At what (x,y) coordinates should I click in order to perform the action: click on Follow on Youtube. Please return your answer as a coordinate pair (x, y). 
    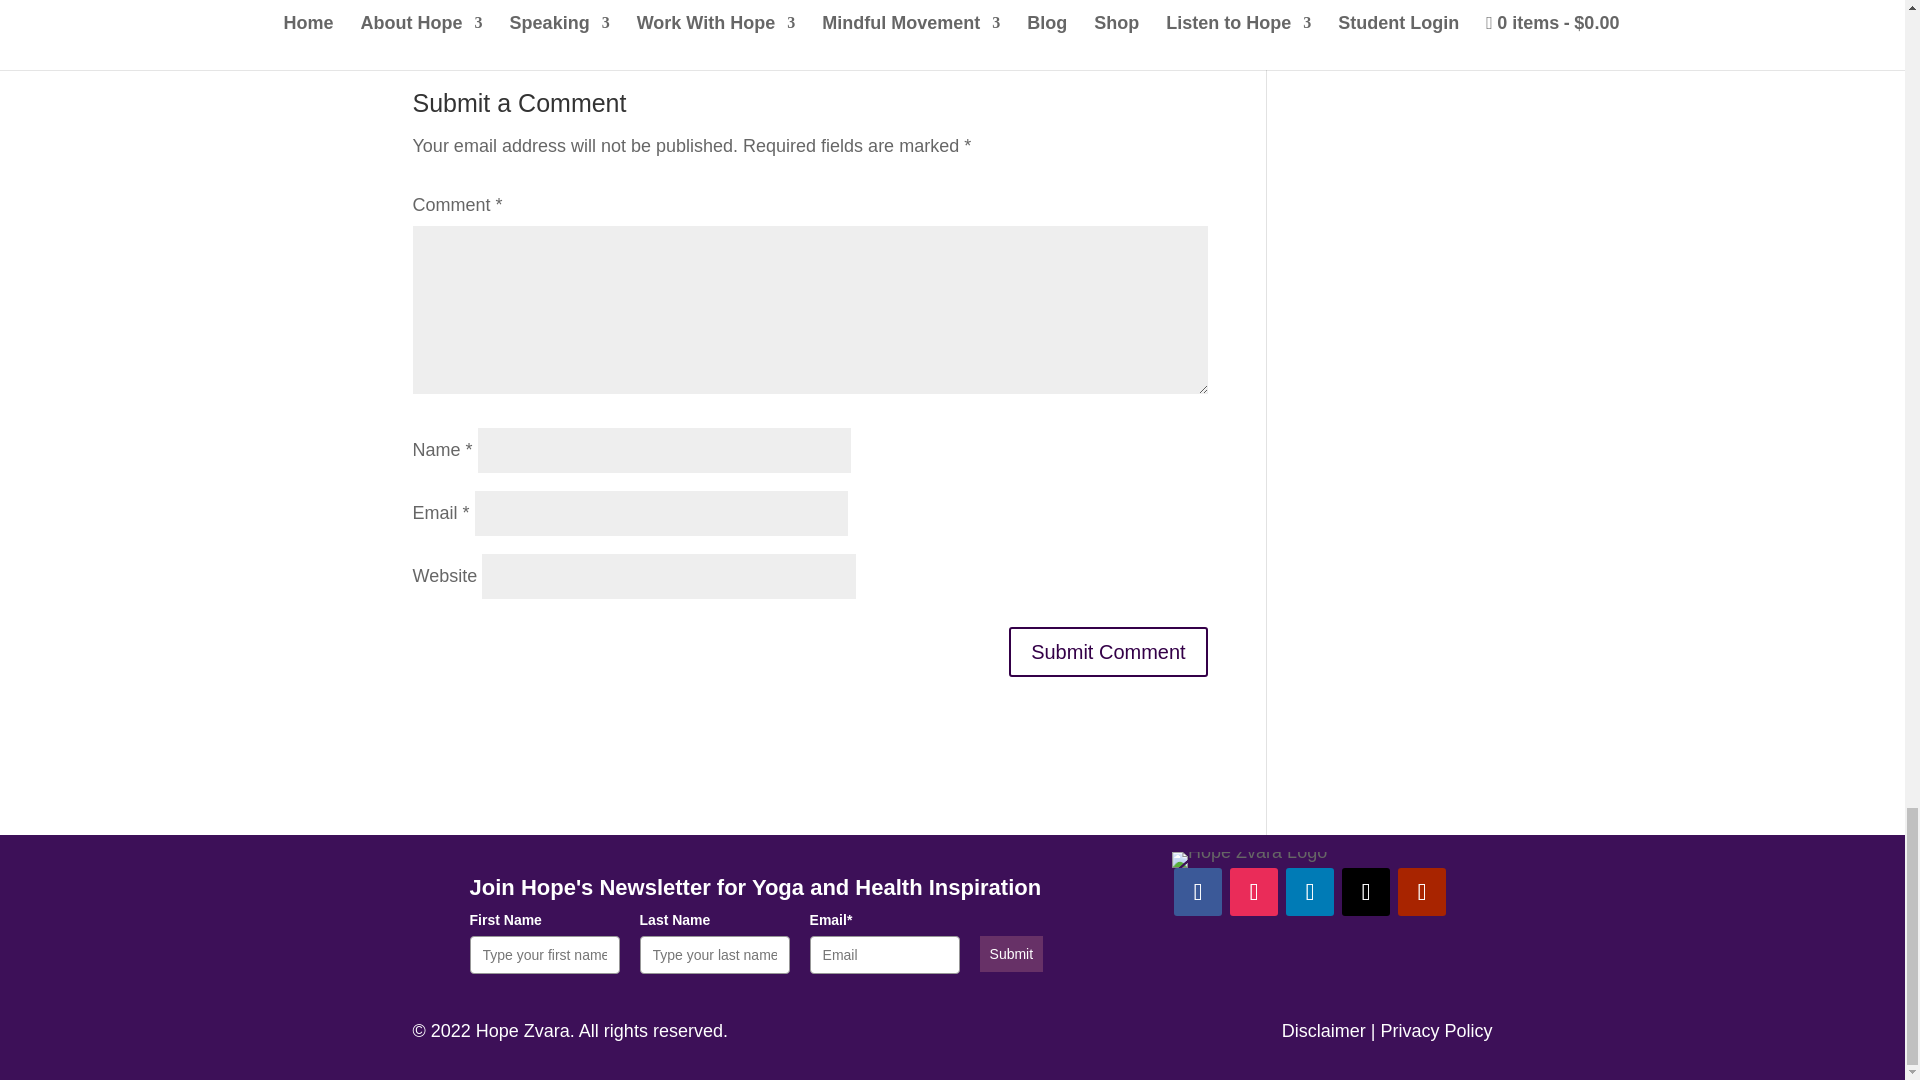
    Looking at the image, I should click on (1421, 892).